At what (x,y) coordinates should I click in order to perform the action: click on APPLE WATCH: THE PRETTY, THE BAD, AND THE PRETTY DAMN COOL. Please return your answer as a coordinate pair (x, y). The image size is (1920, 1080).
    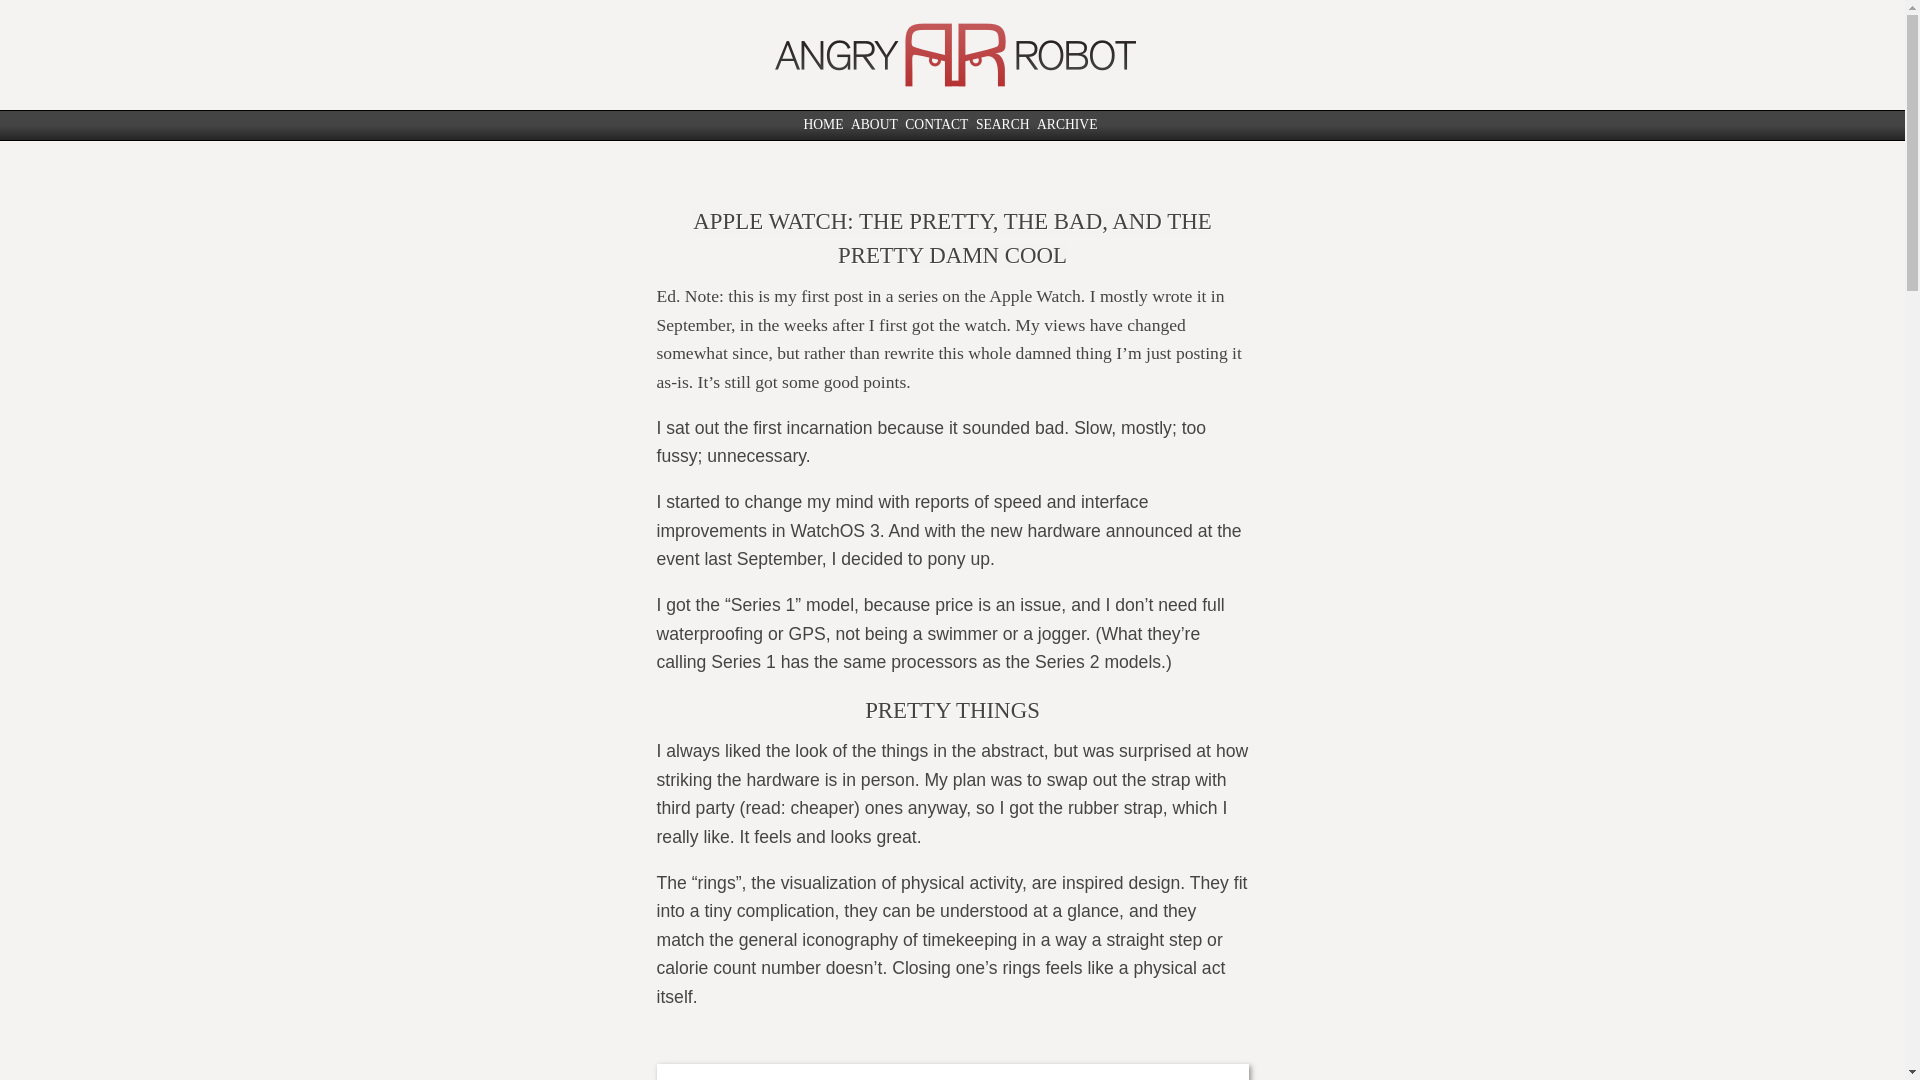
    Looking at the image, I should click on (952, 238).